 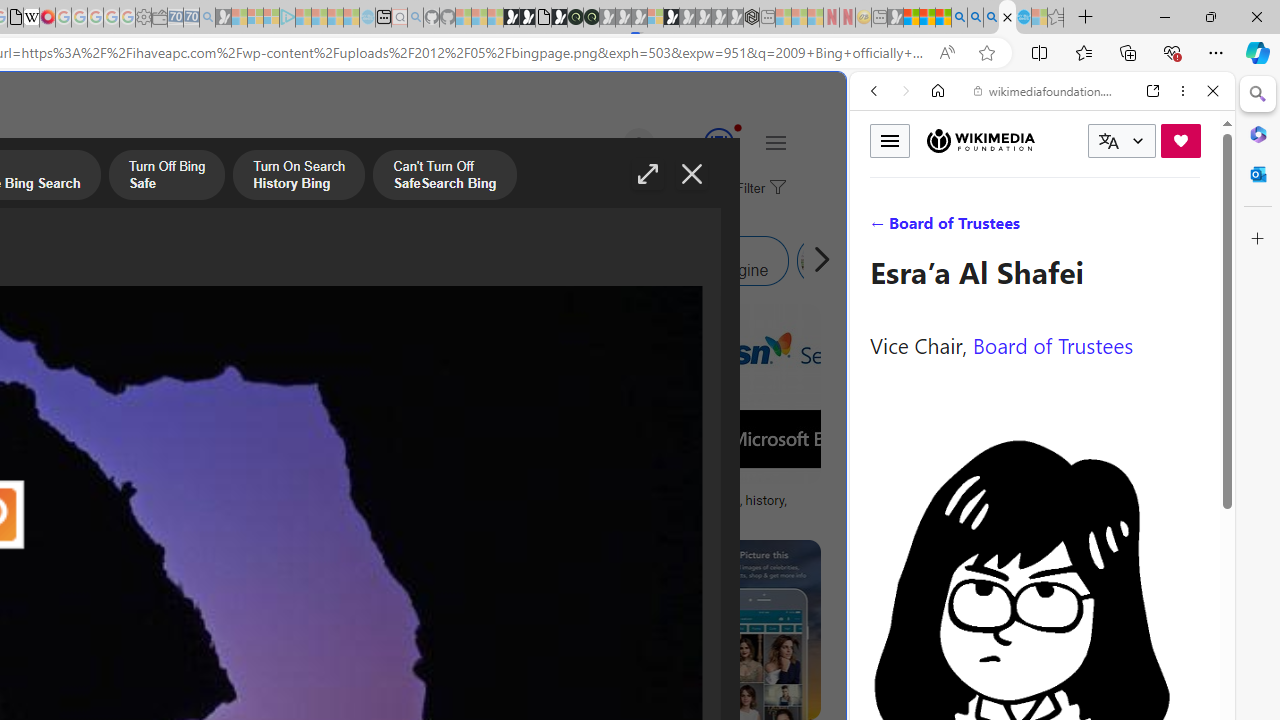 What do you see at coordinates (1122, 141) in the screenshot?
I see `CURRENT LANGUAGE:` at bounding box center [1122, 141].